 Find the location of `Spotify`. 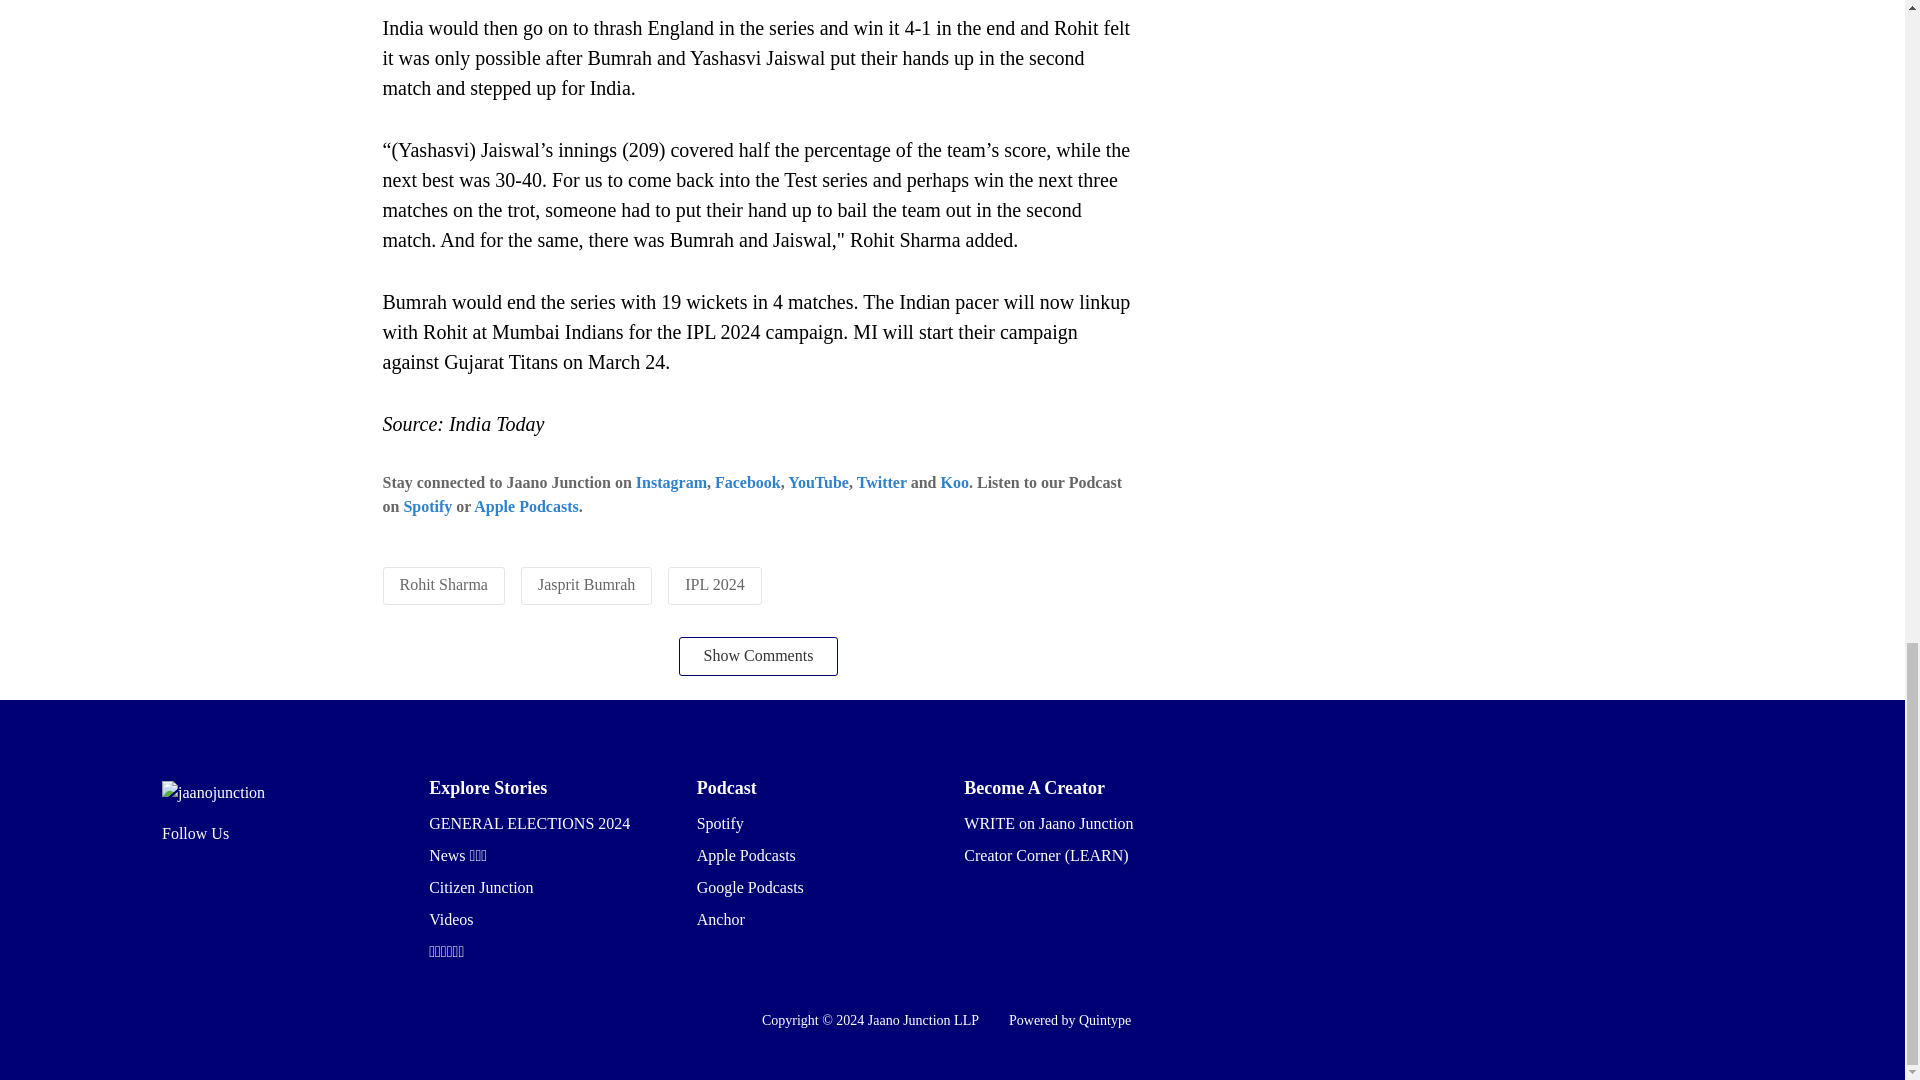

Spotify is located at coordinates (427, 506).